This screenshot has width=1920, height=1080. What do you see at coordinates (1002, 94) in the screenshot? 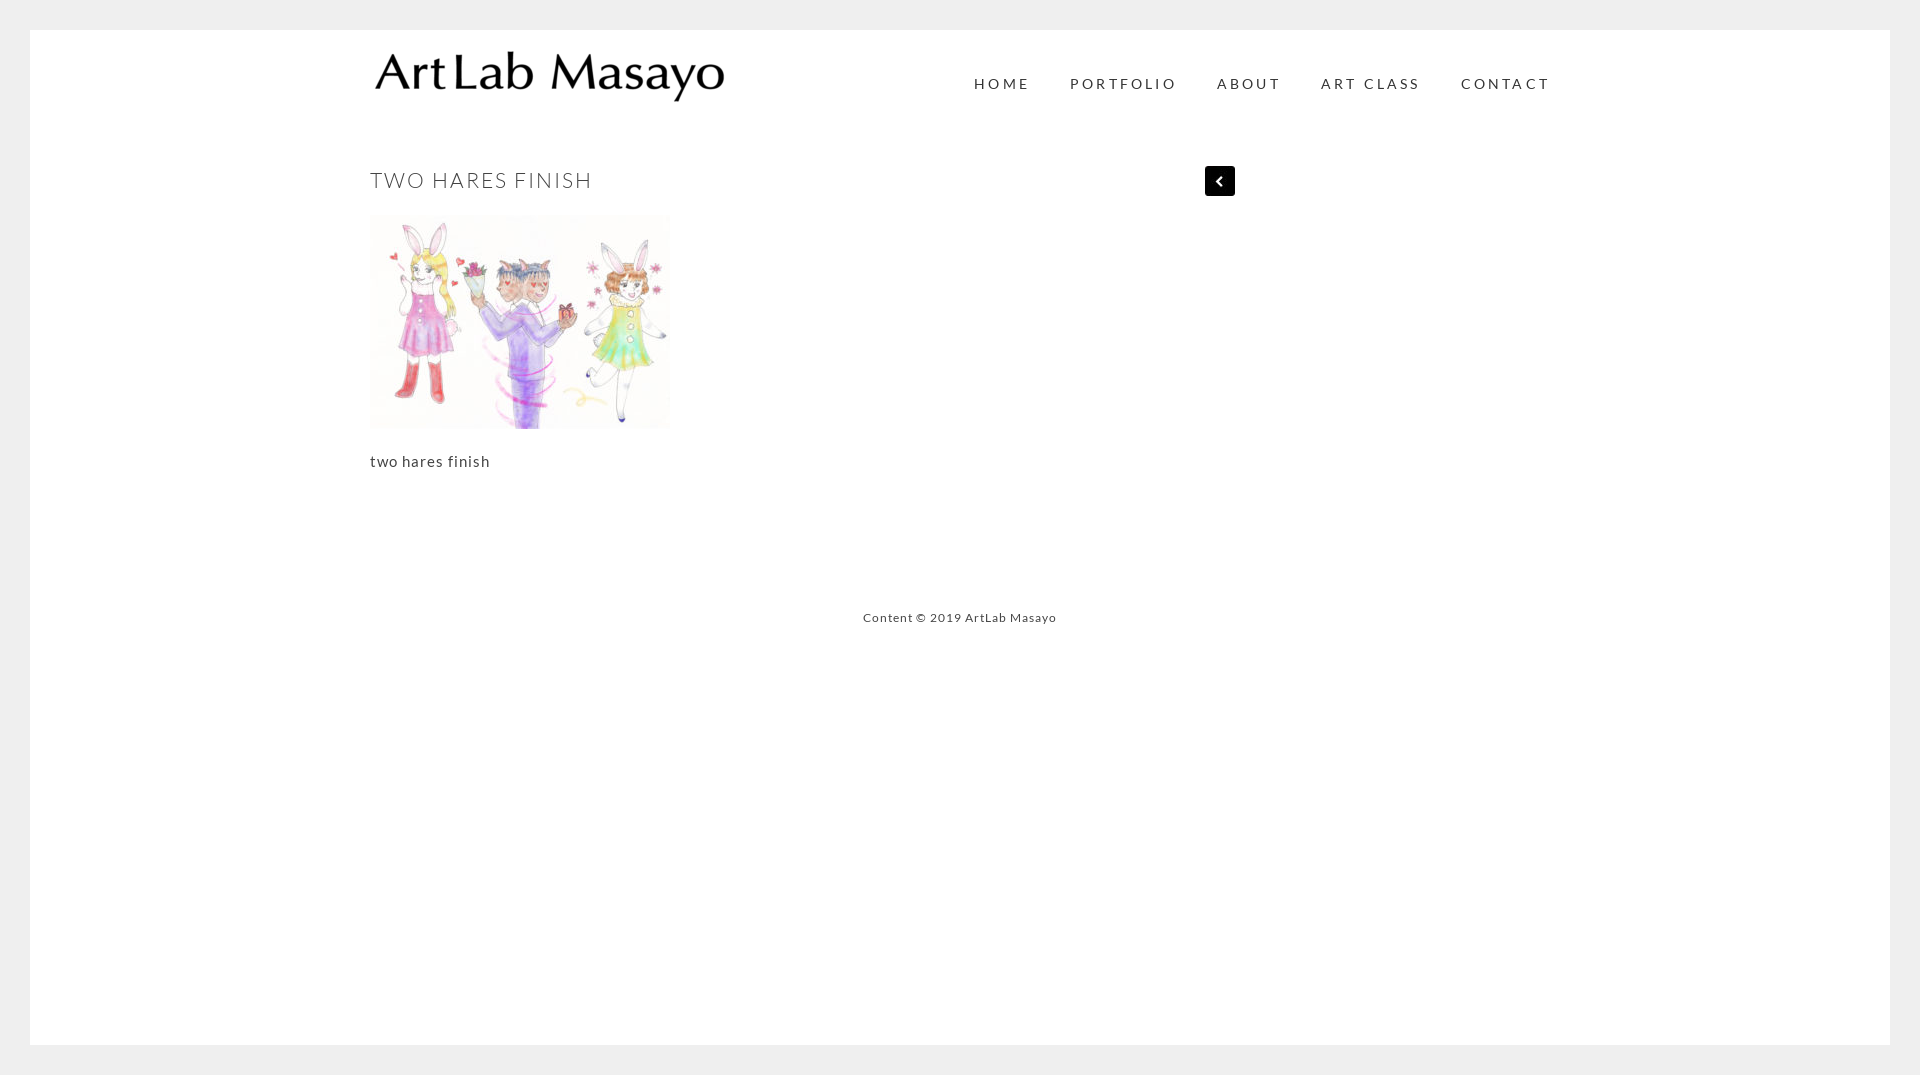
I see `HOME` at bounding box center [1002, 94].